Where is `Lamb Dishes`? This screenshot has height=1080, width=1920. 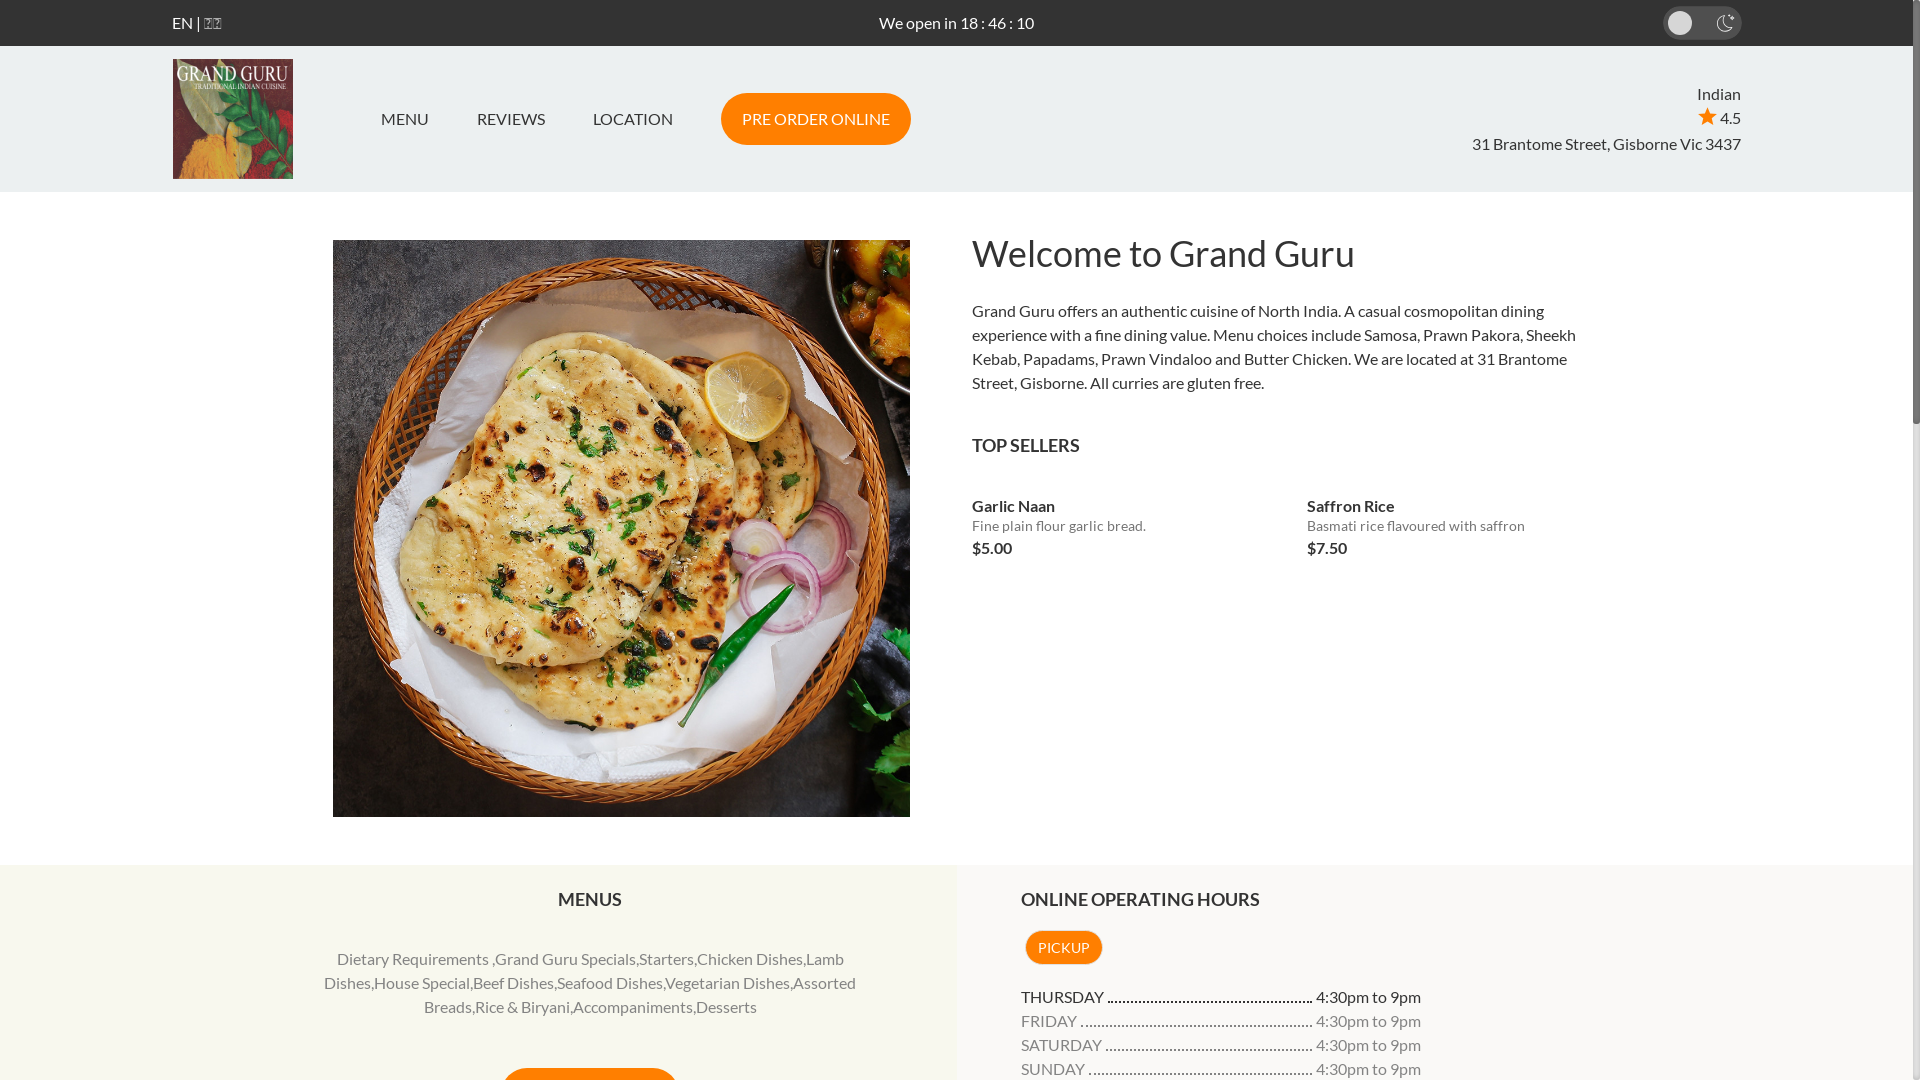 Lamb Dishes is located at coordinates (584, 970).